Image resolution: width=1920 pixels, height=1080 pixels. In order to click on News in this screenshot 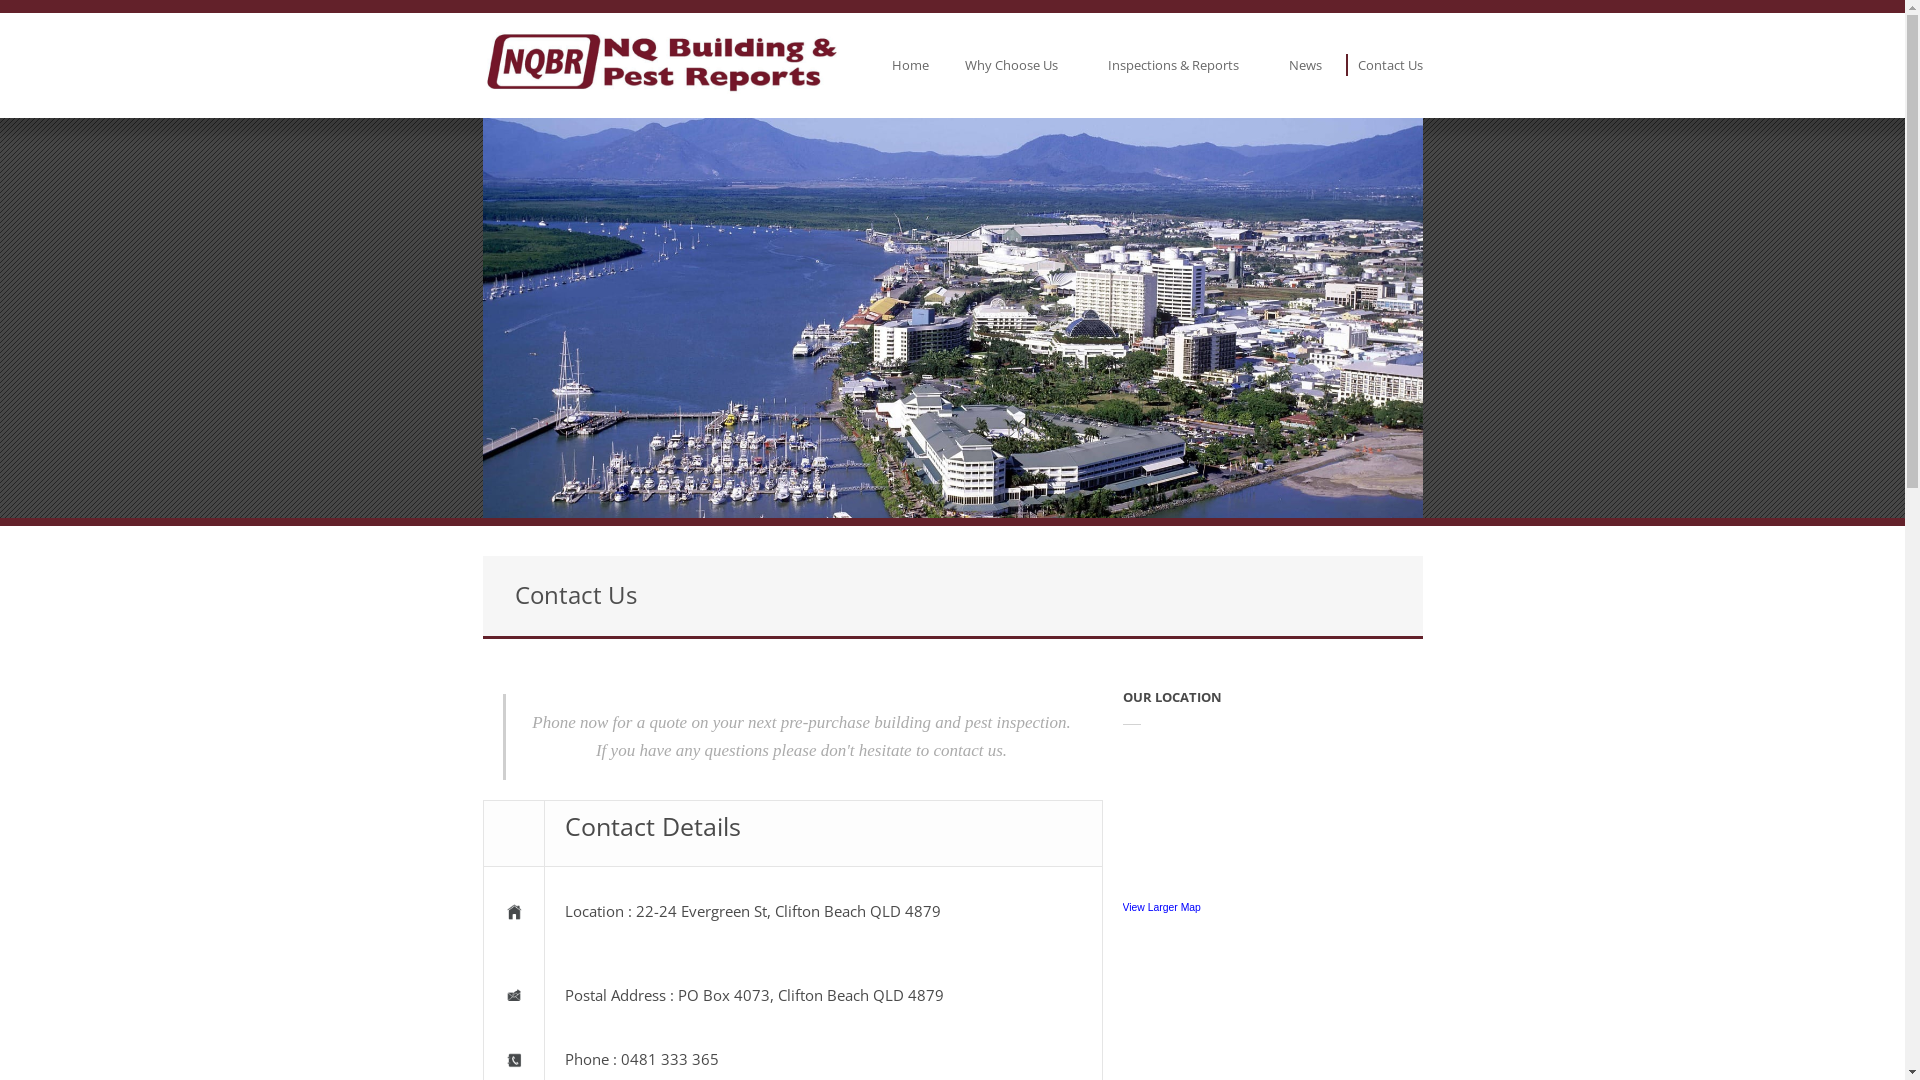, I will do `click(1304, 65)`.